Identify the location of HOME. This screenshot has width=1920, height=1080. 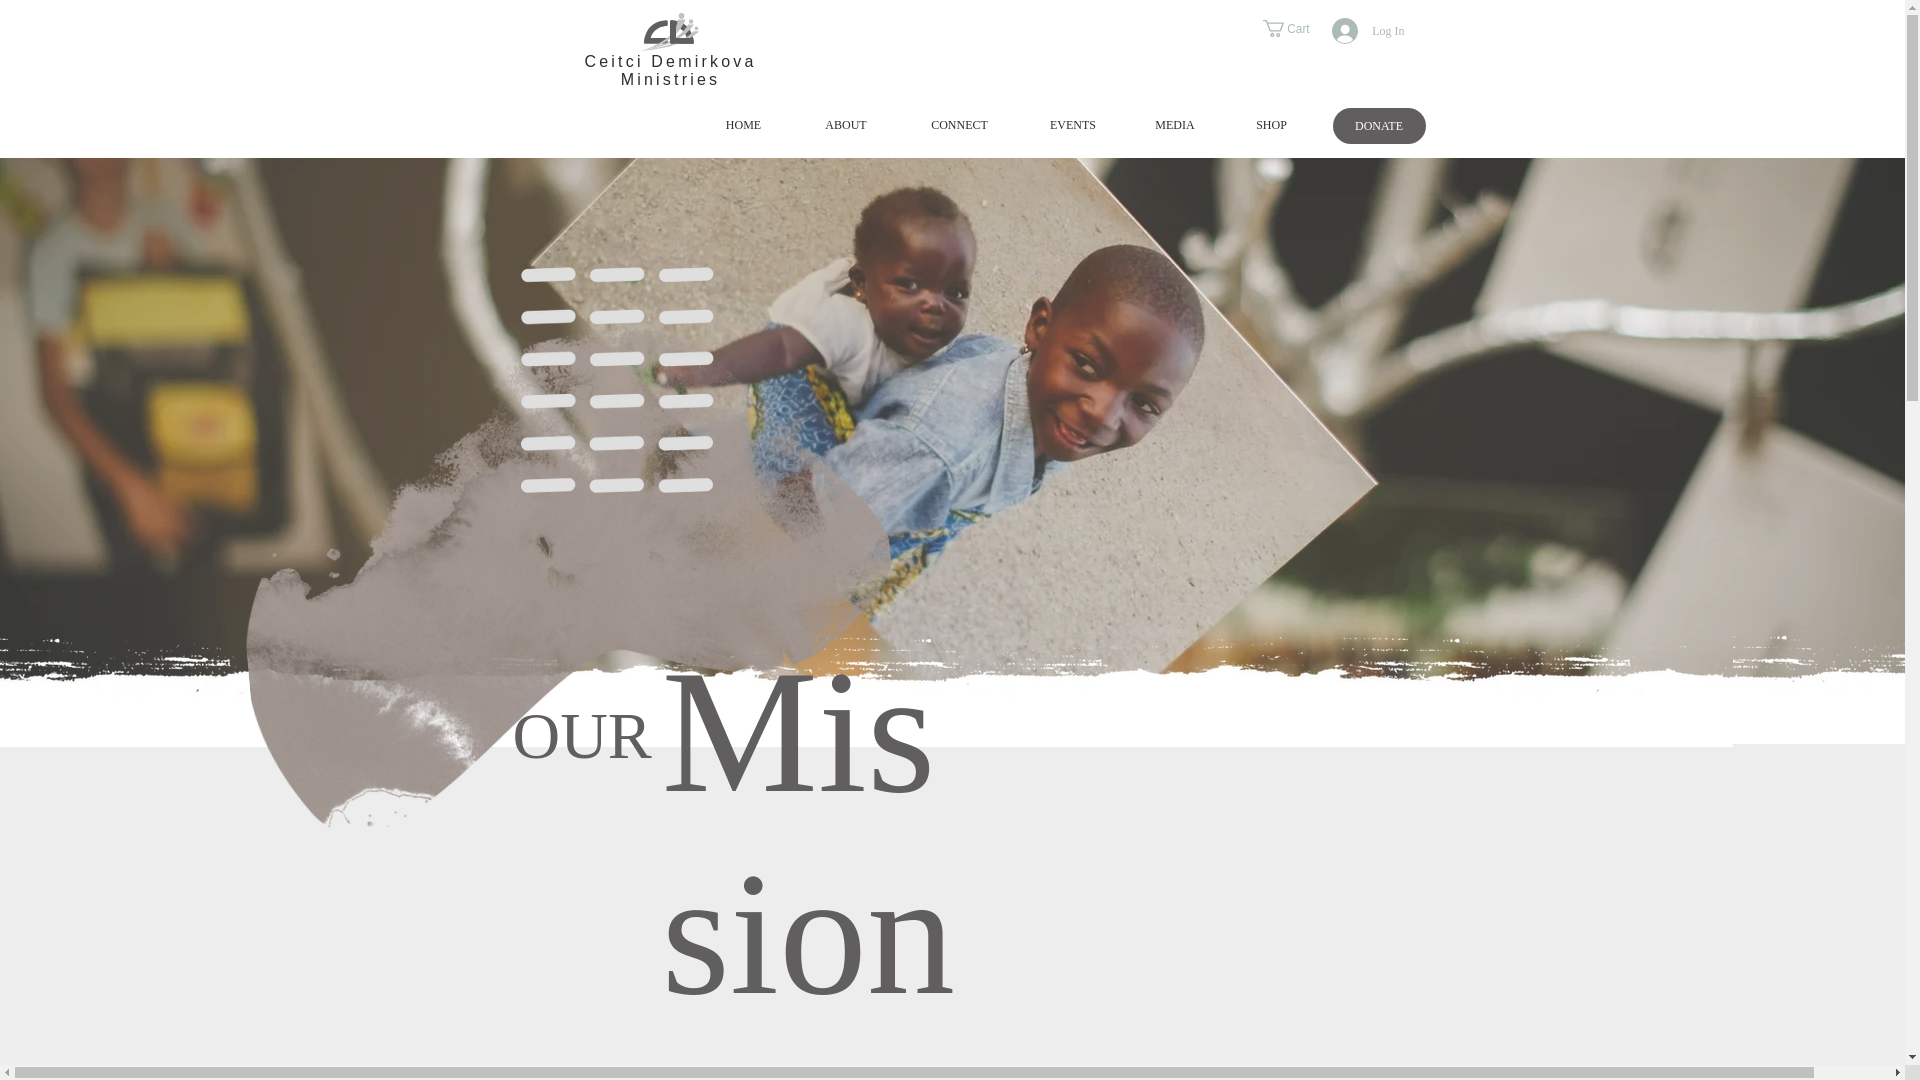
(744, 124).